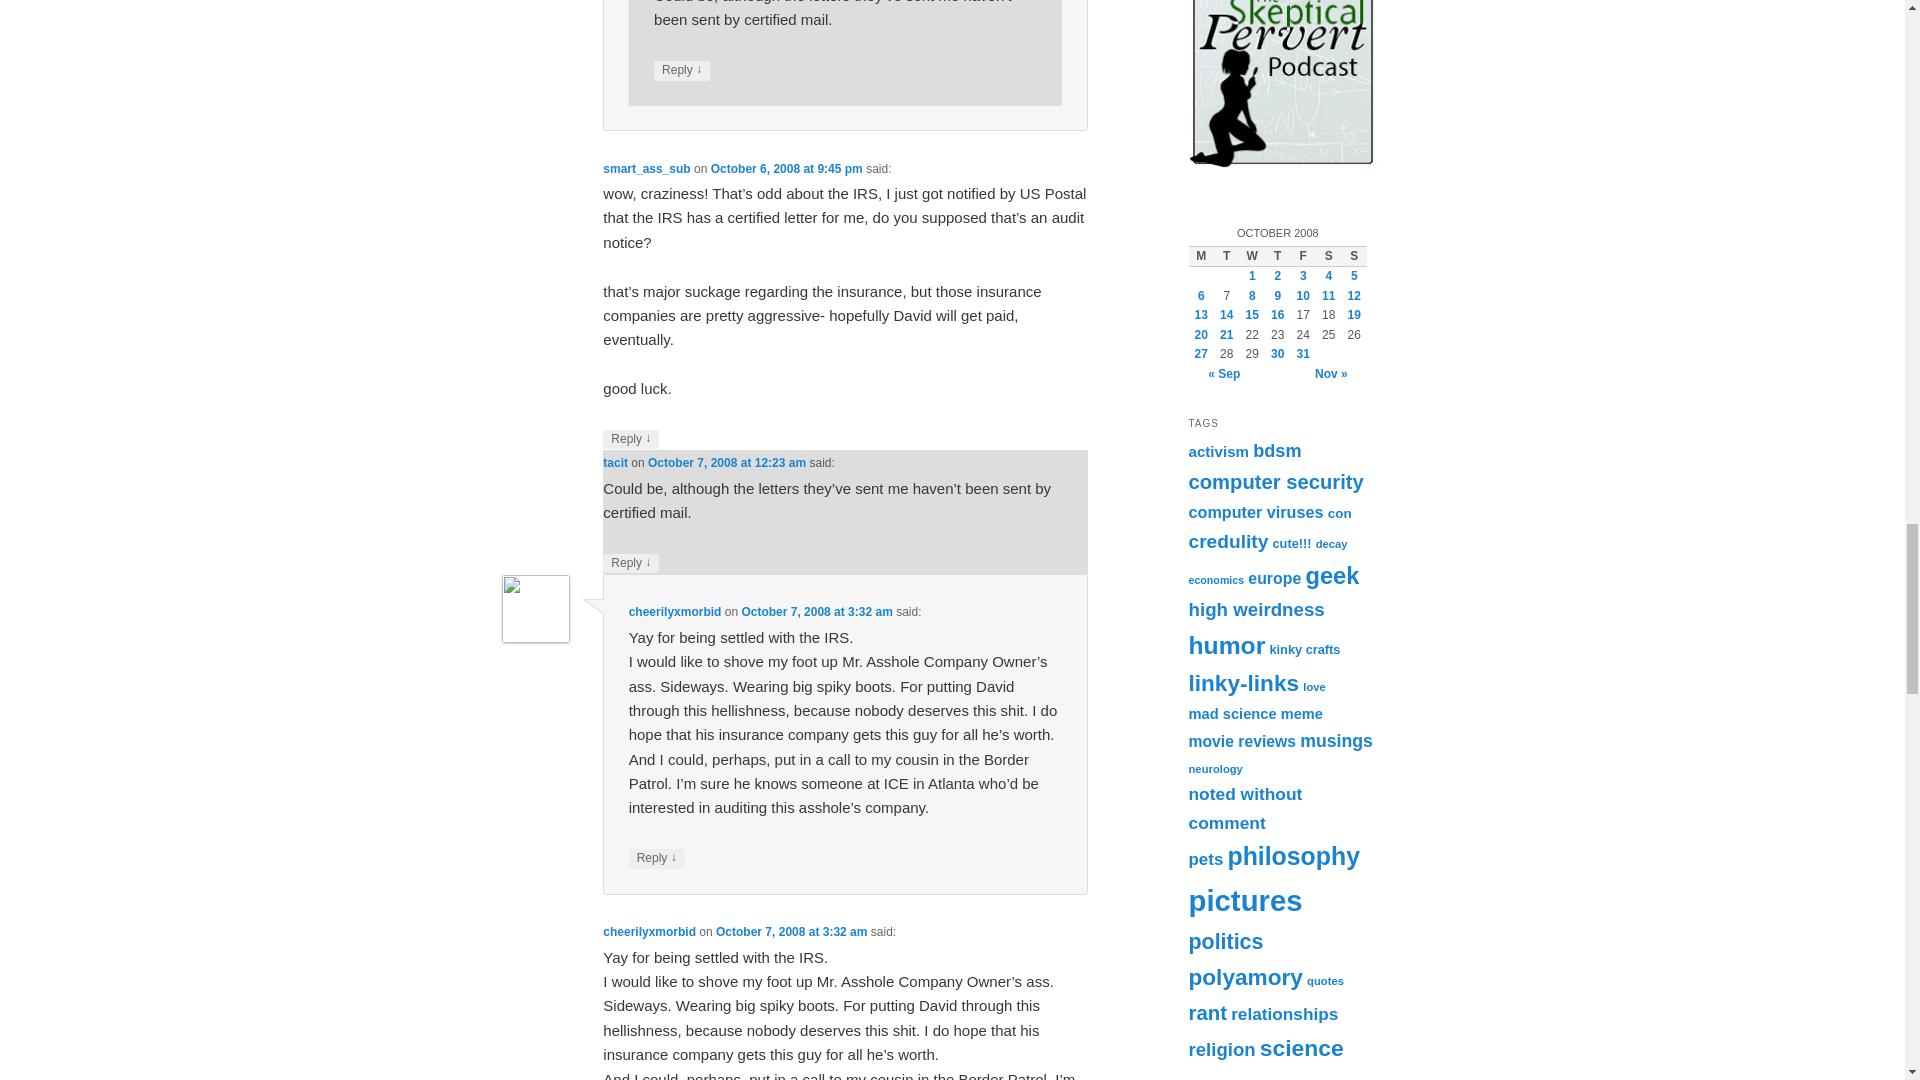 The image size is (1920, 1080). What do you see at coordinates (1200, 256) in the screenshot?
I see `Monday` at bounding box center [1200, 256].